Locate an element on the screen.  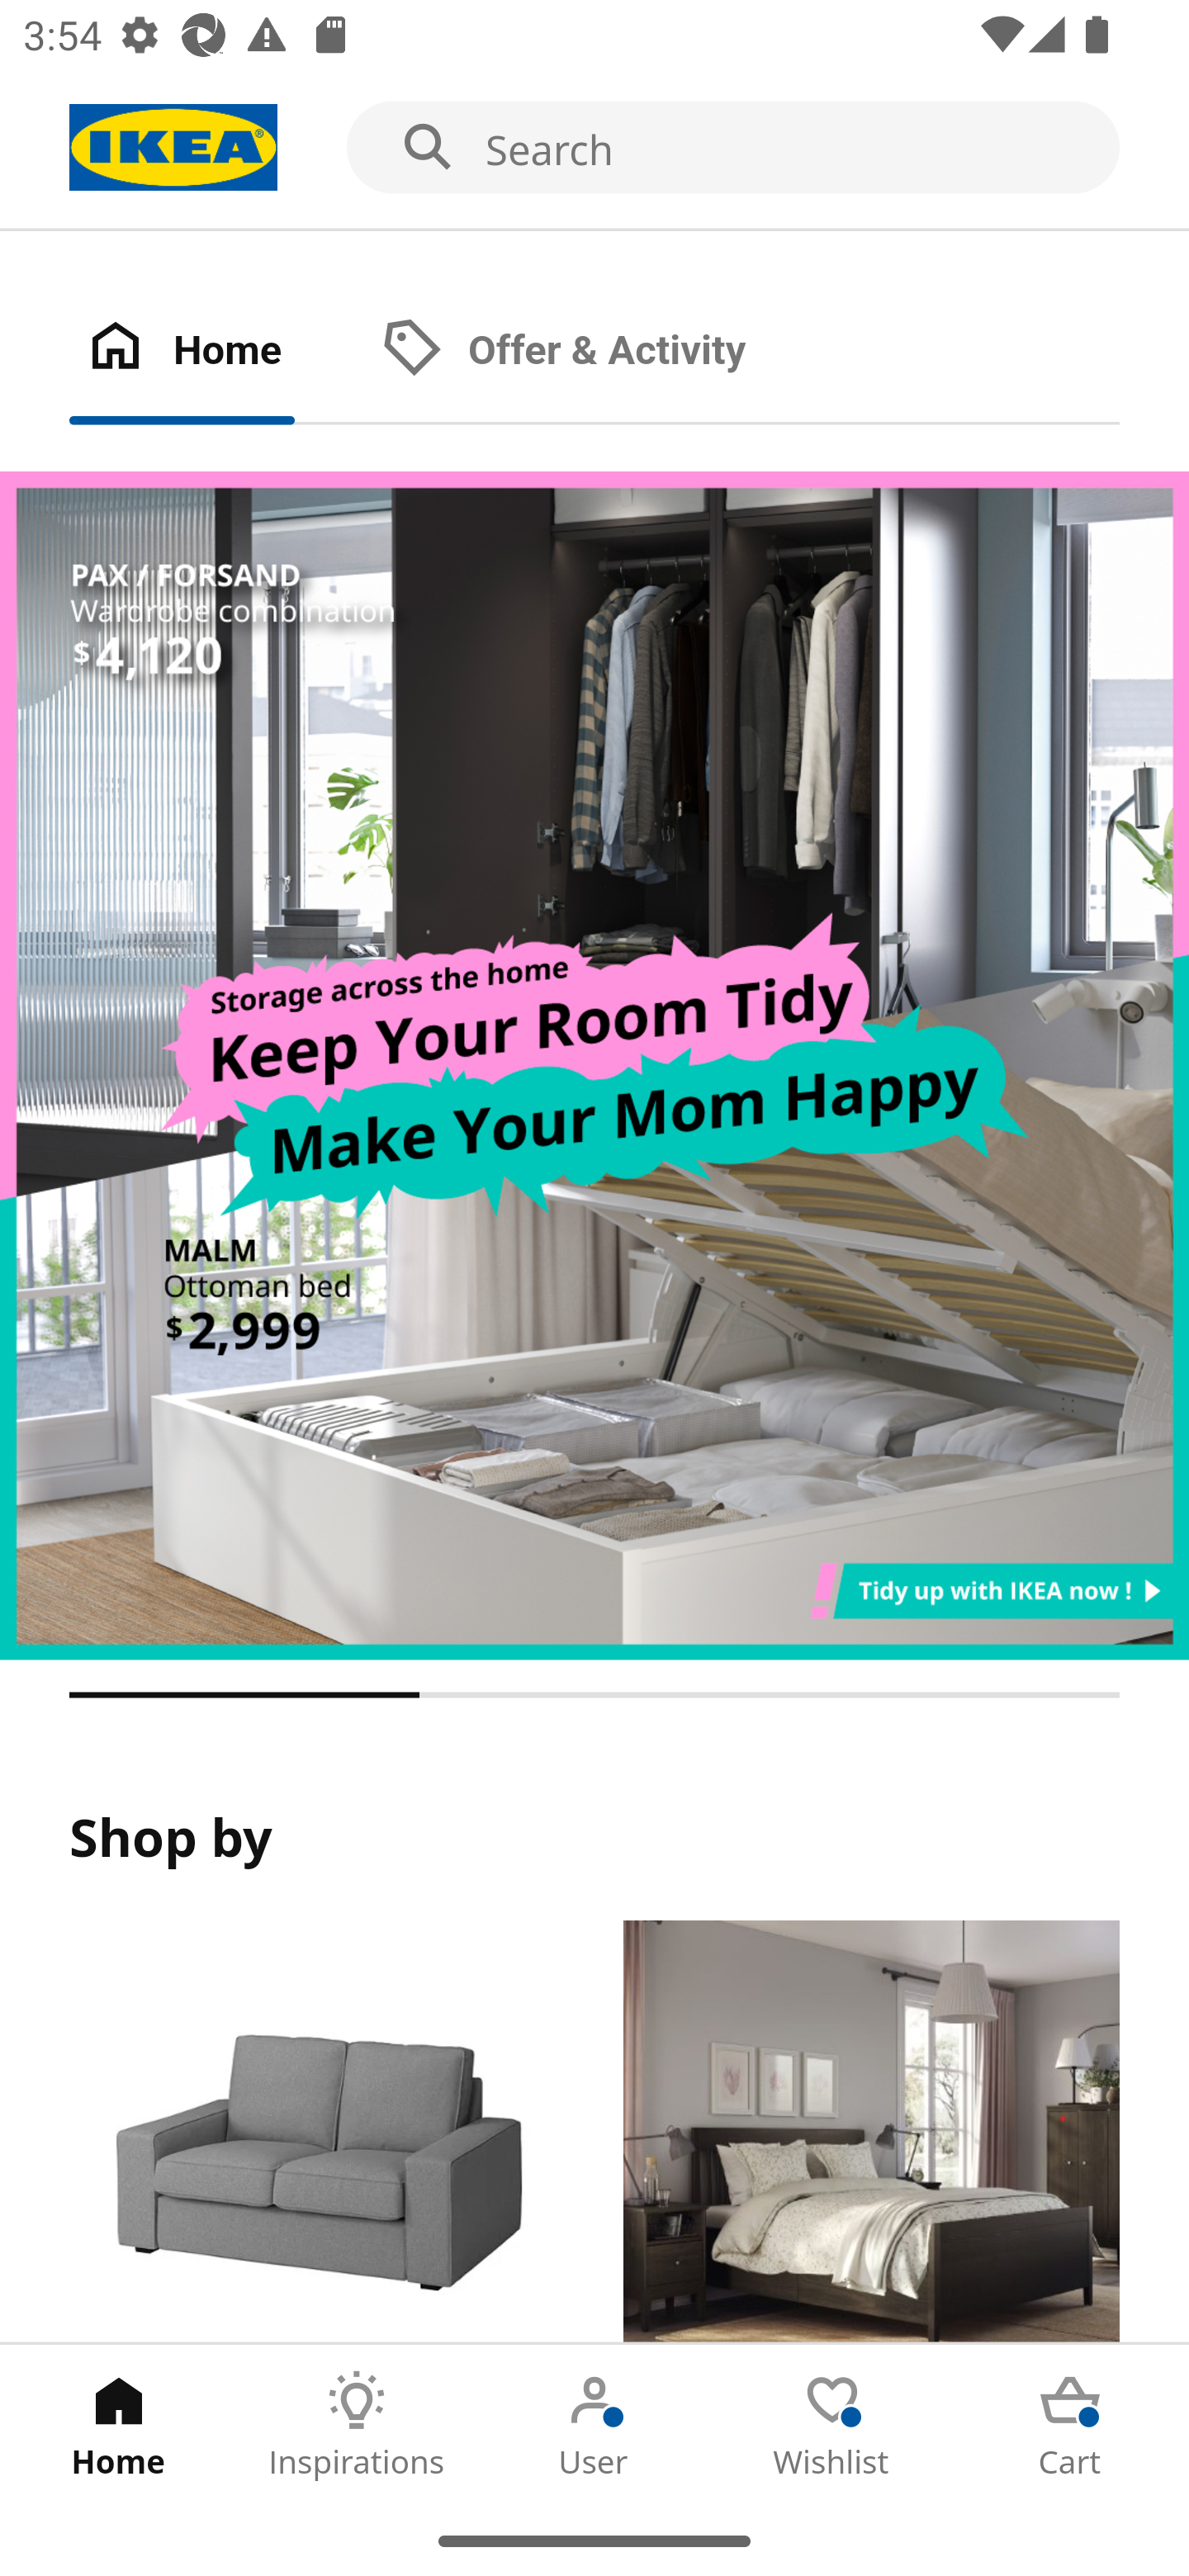
User
Tab 3 of 5 is located at coordinates (594, 2425).